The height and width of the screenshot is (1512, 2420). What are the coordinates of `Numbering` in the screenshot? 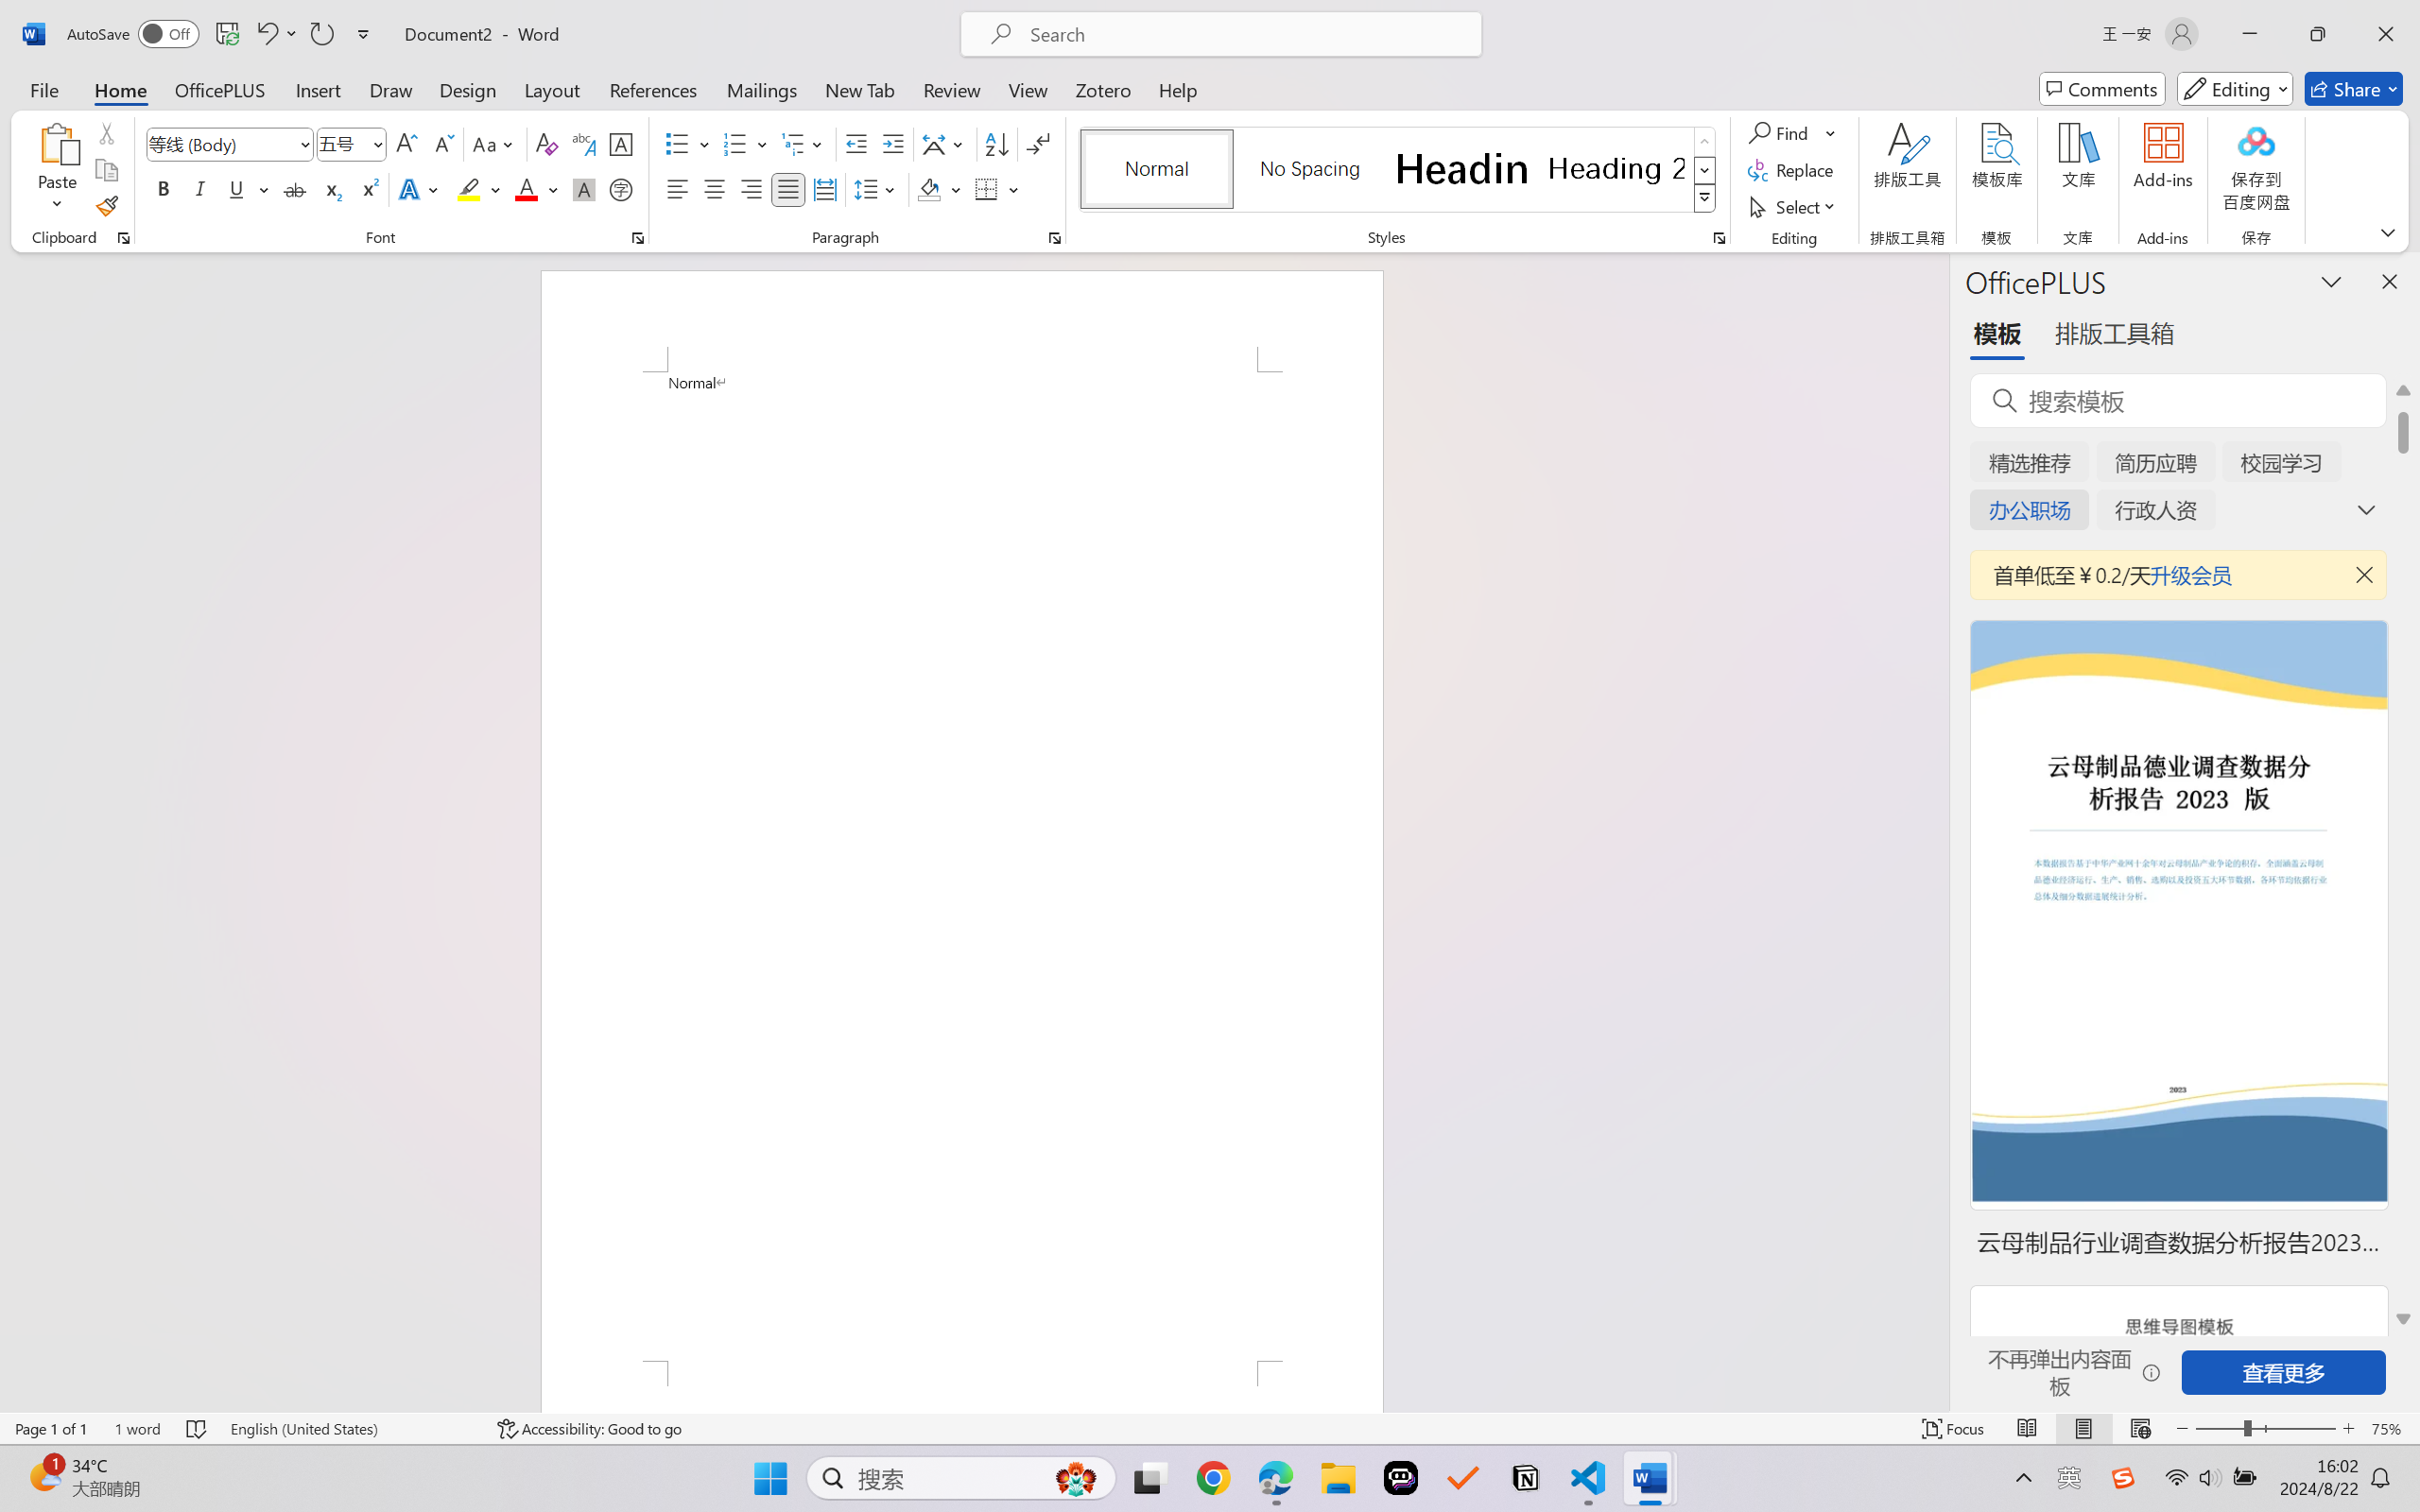 It's located at (747, 144).